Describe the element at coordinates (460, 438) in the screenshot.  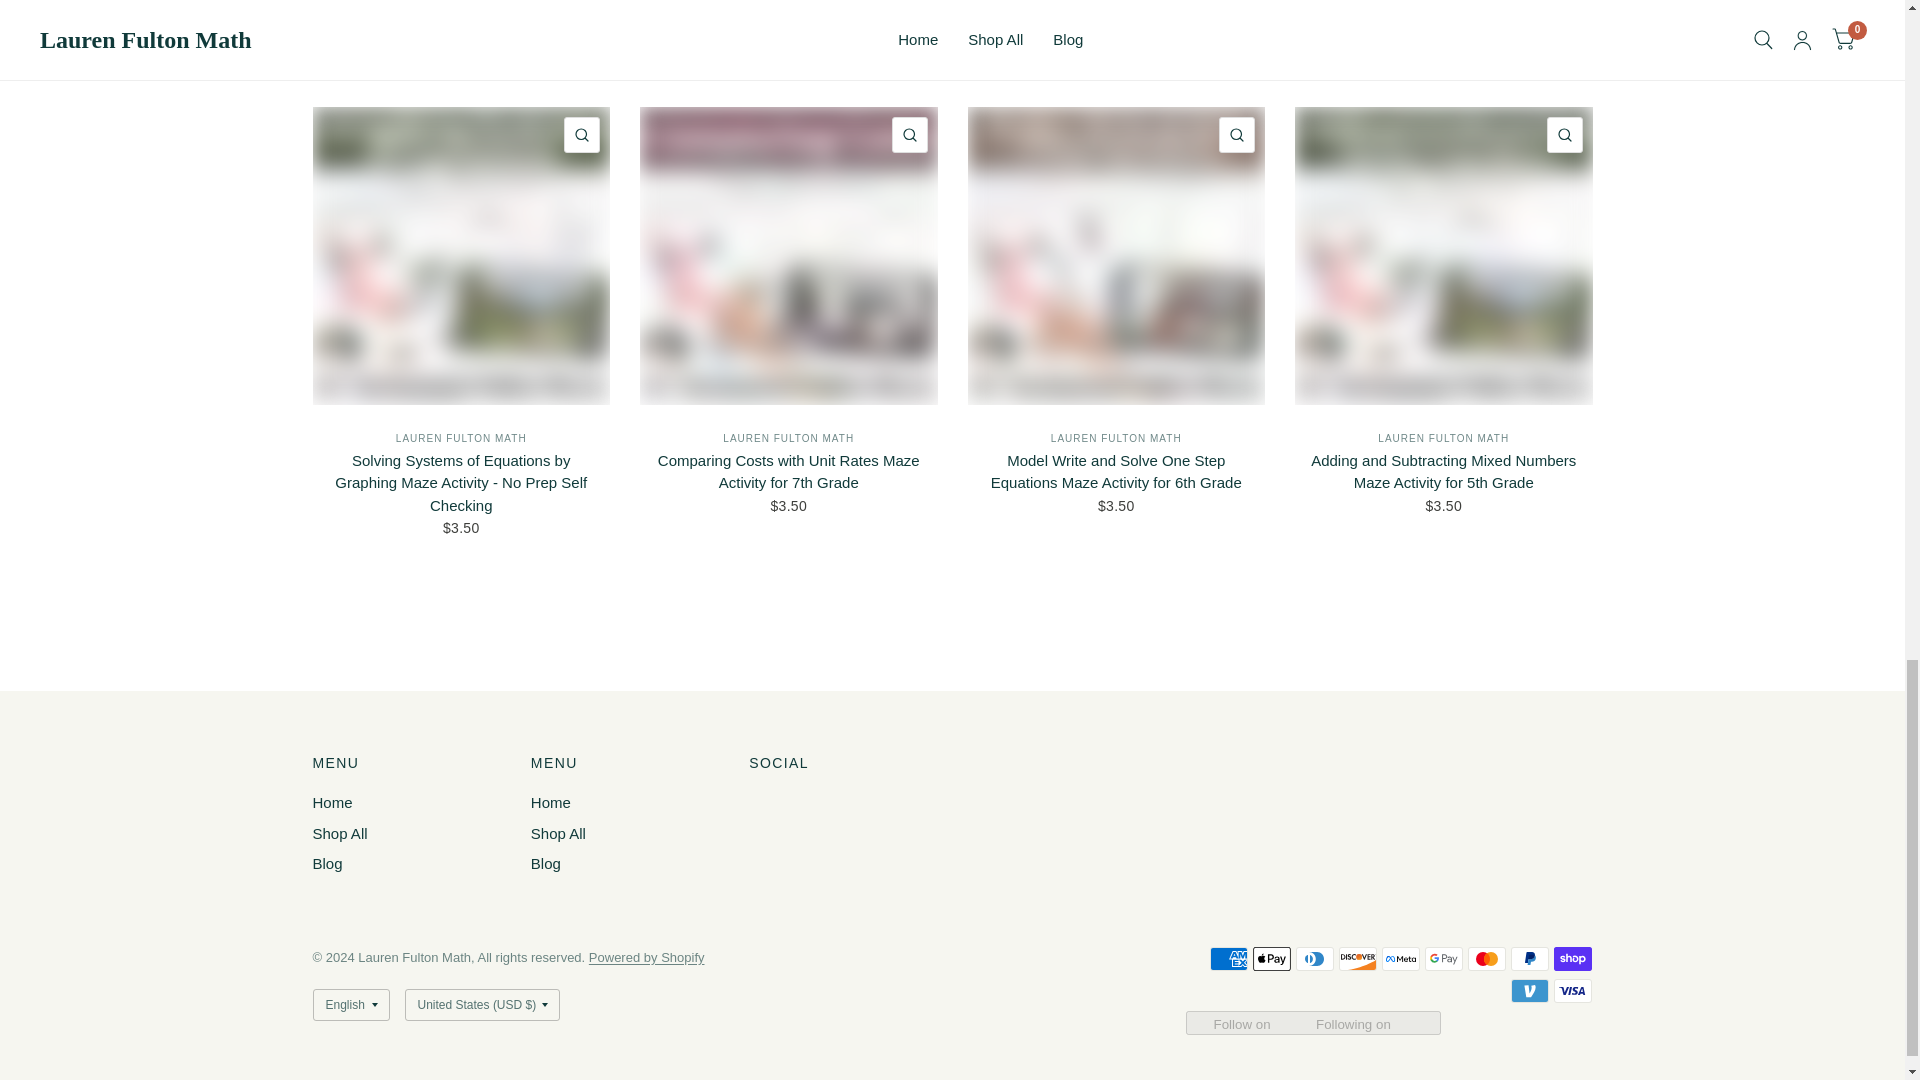
I see `Lauren Fulton Math` at that location.